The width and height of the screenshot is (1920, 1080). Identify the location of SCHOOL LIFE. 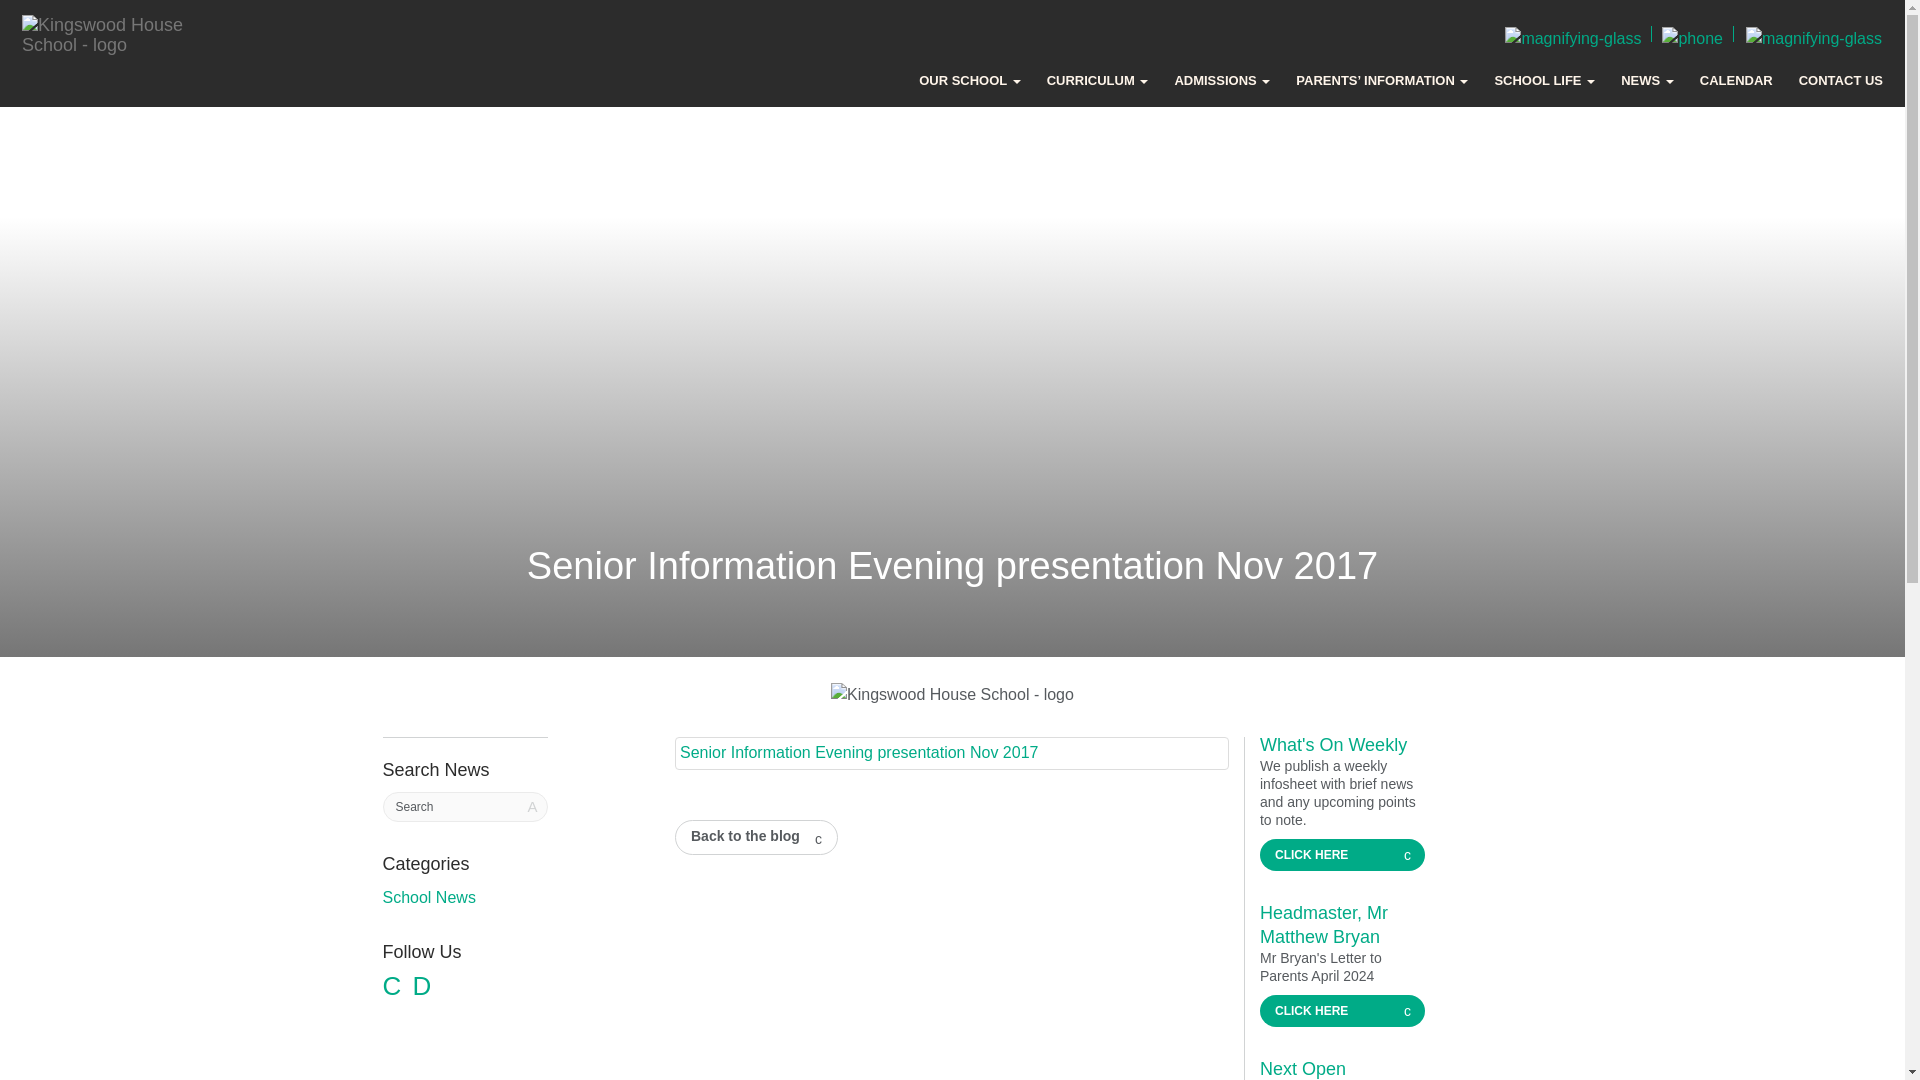
(1544, 80).